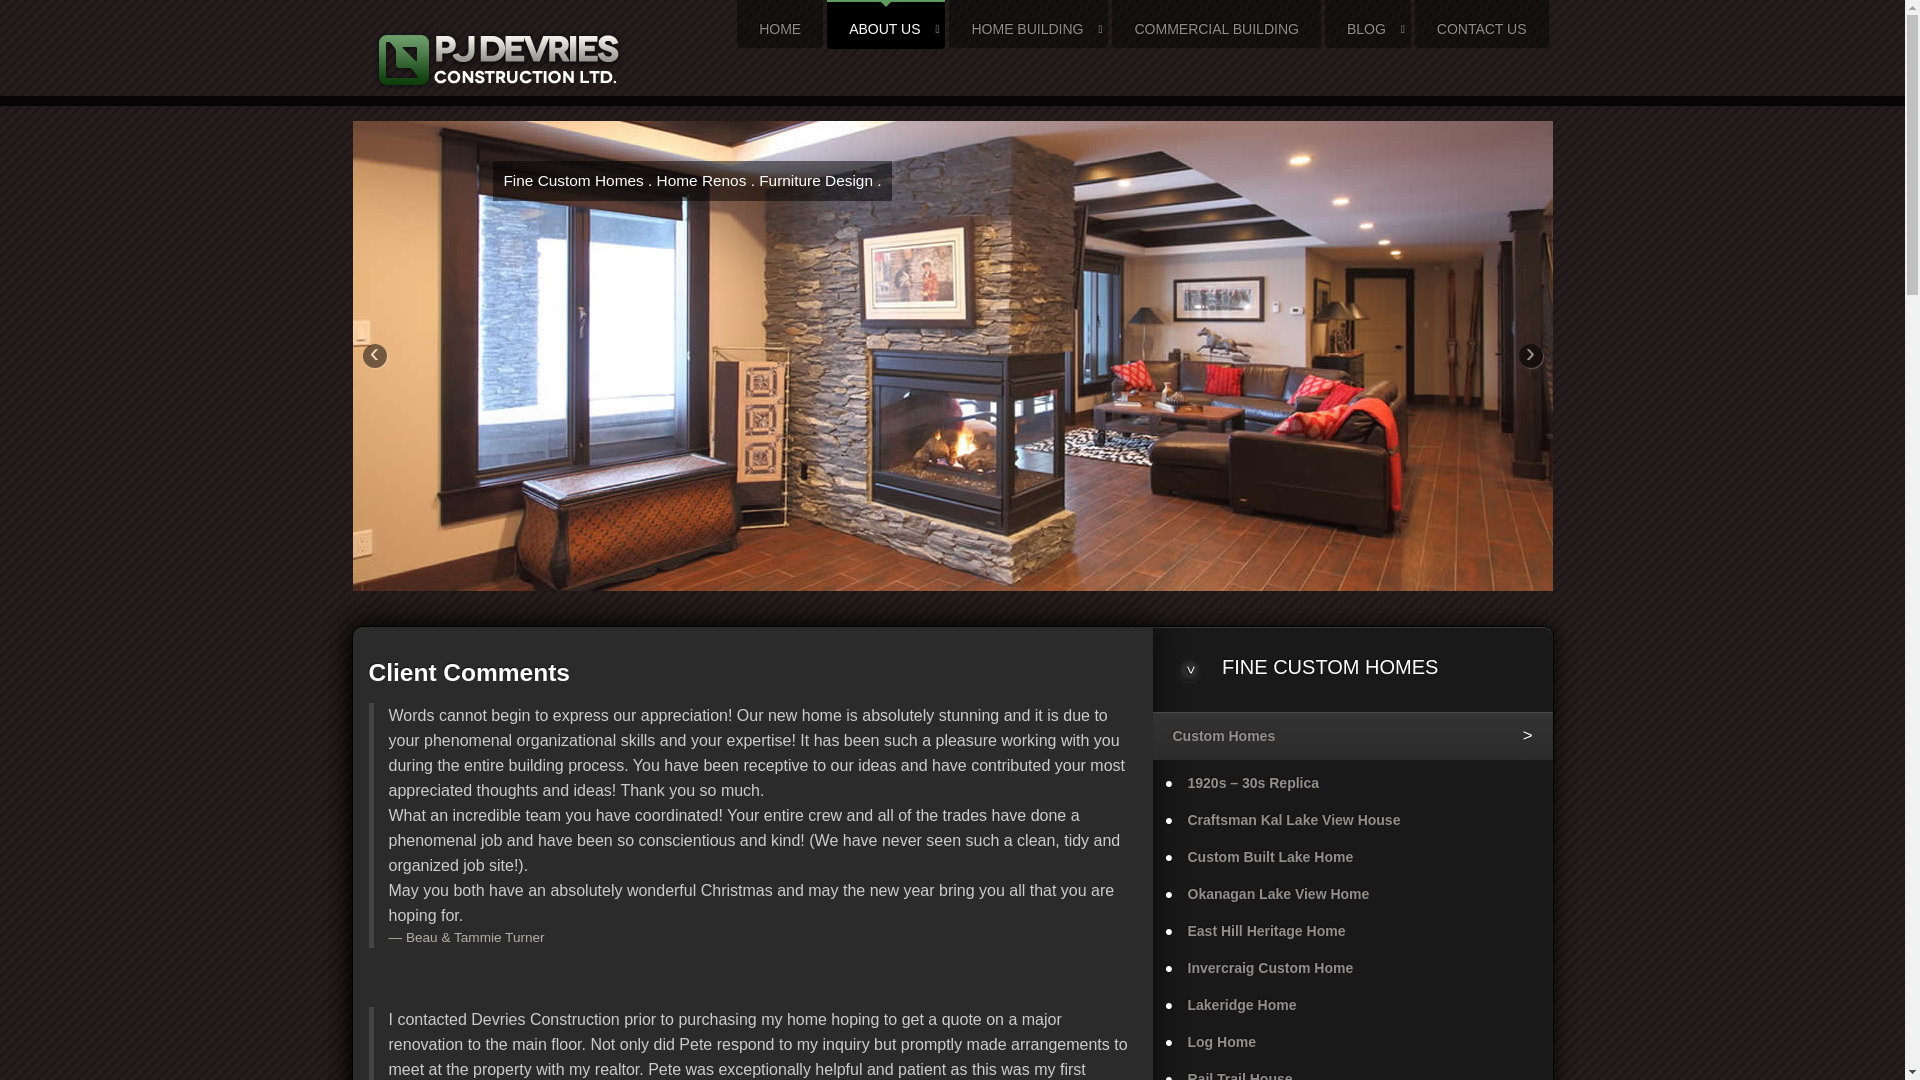  I want to click on Rail Trail House, so click(1352, 1070).